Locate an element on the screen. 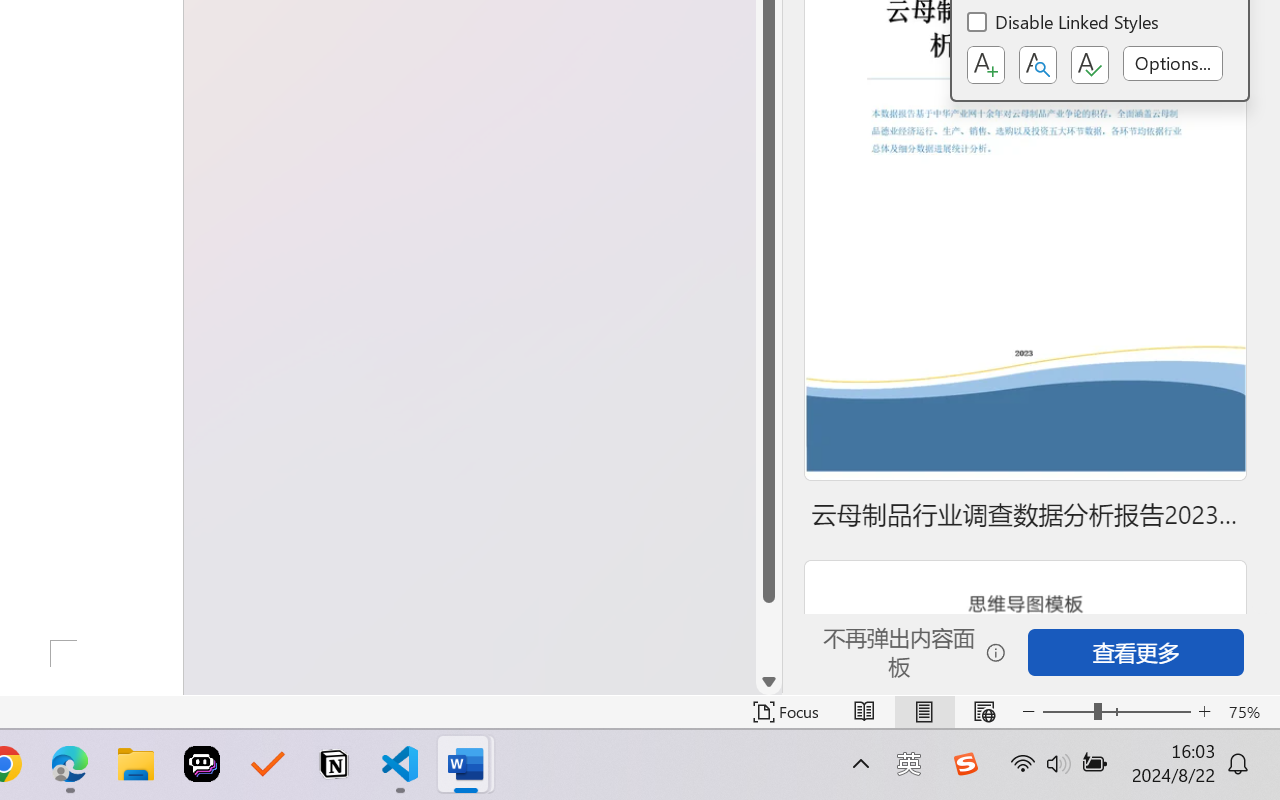 The height and width of the screenshot is (800, 1280). Read Mode is located at coordinates (864, 712).